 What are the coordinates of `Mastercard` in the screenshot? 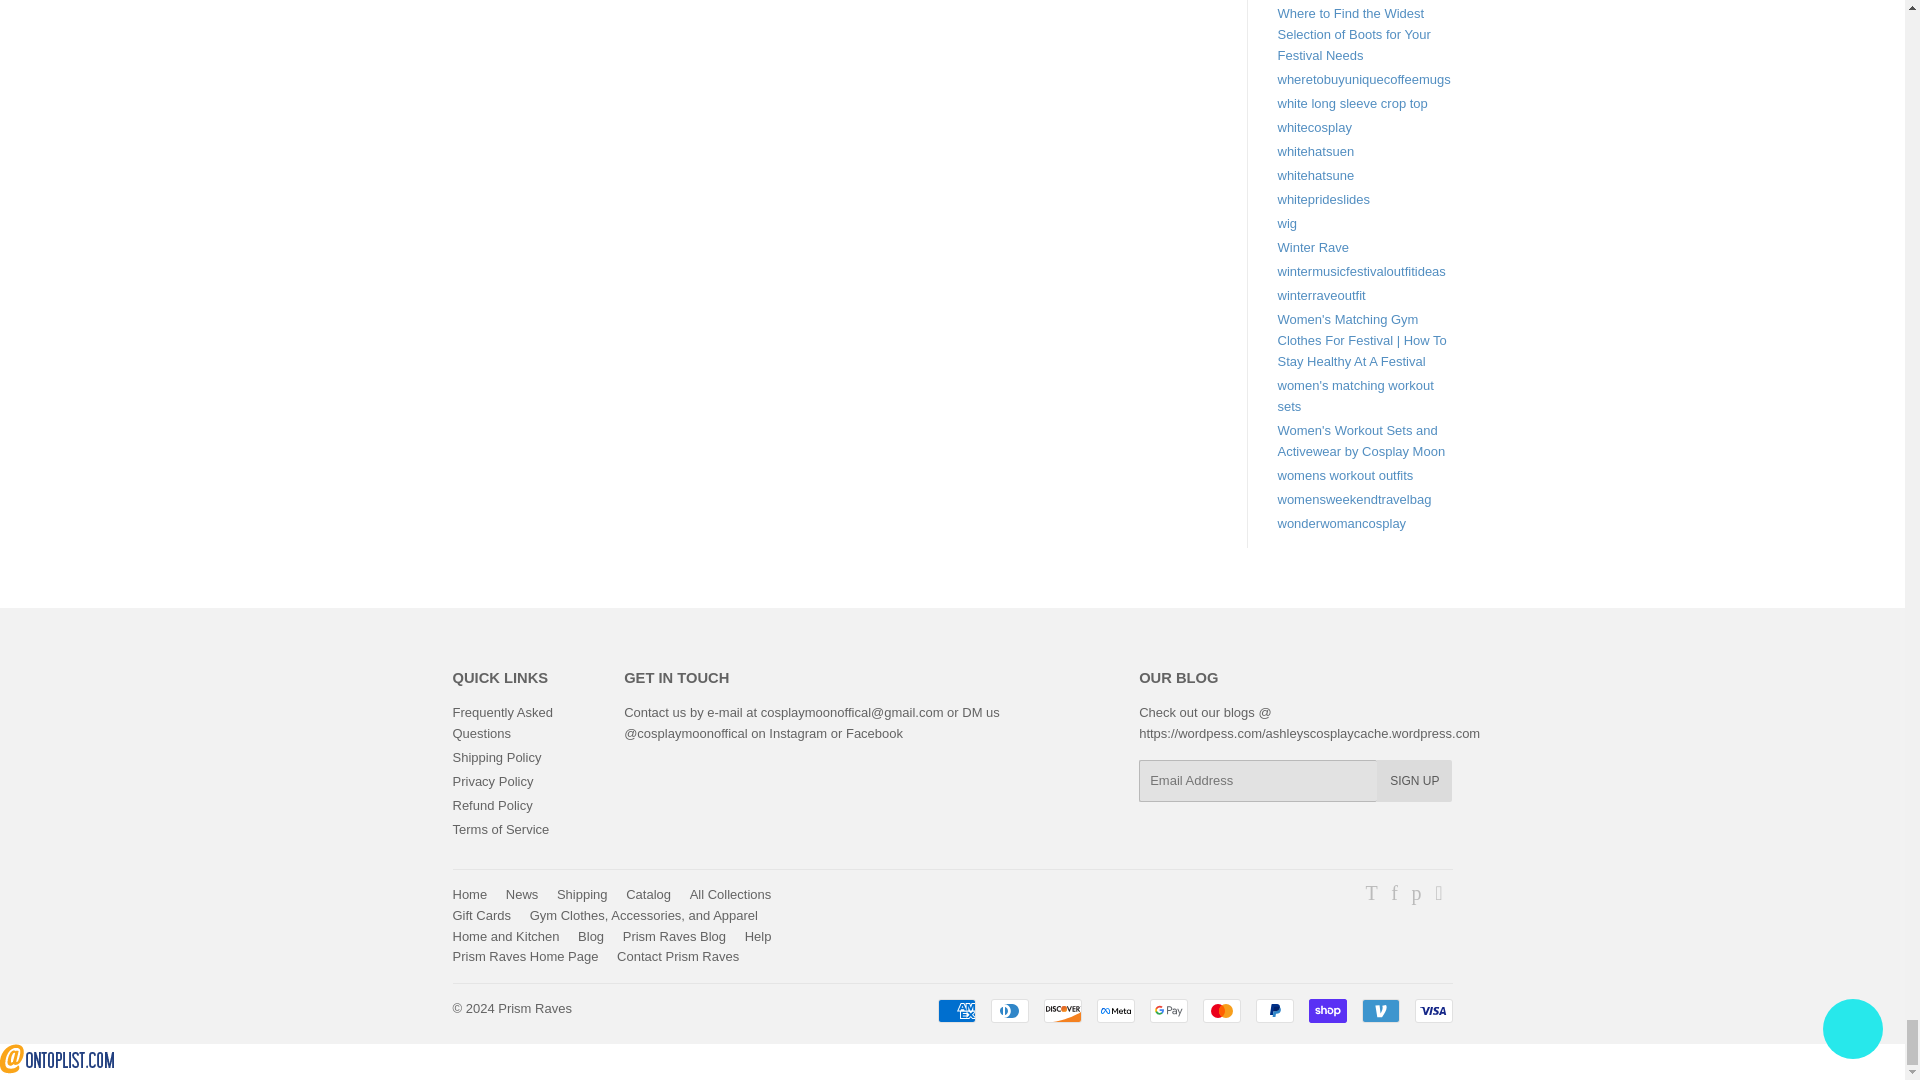 It's located at (1220, 1010).